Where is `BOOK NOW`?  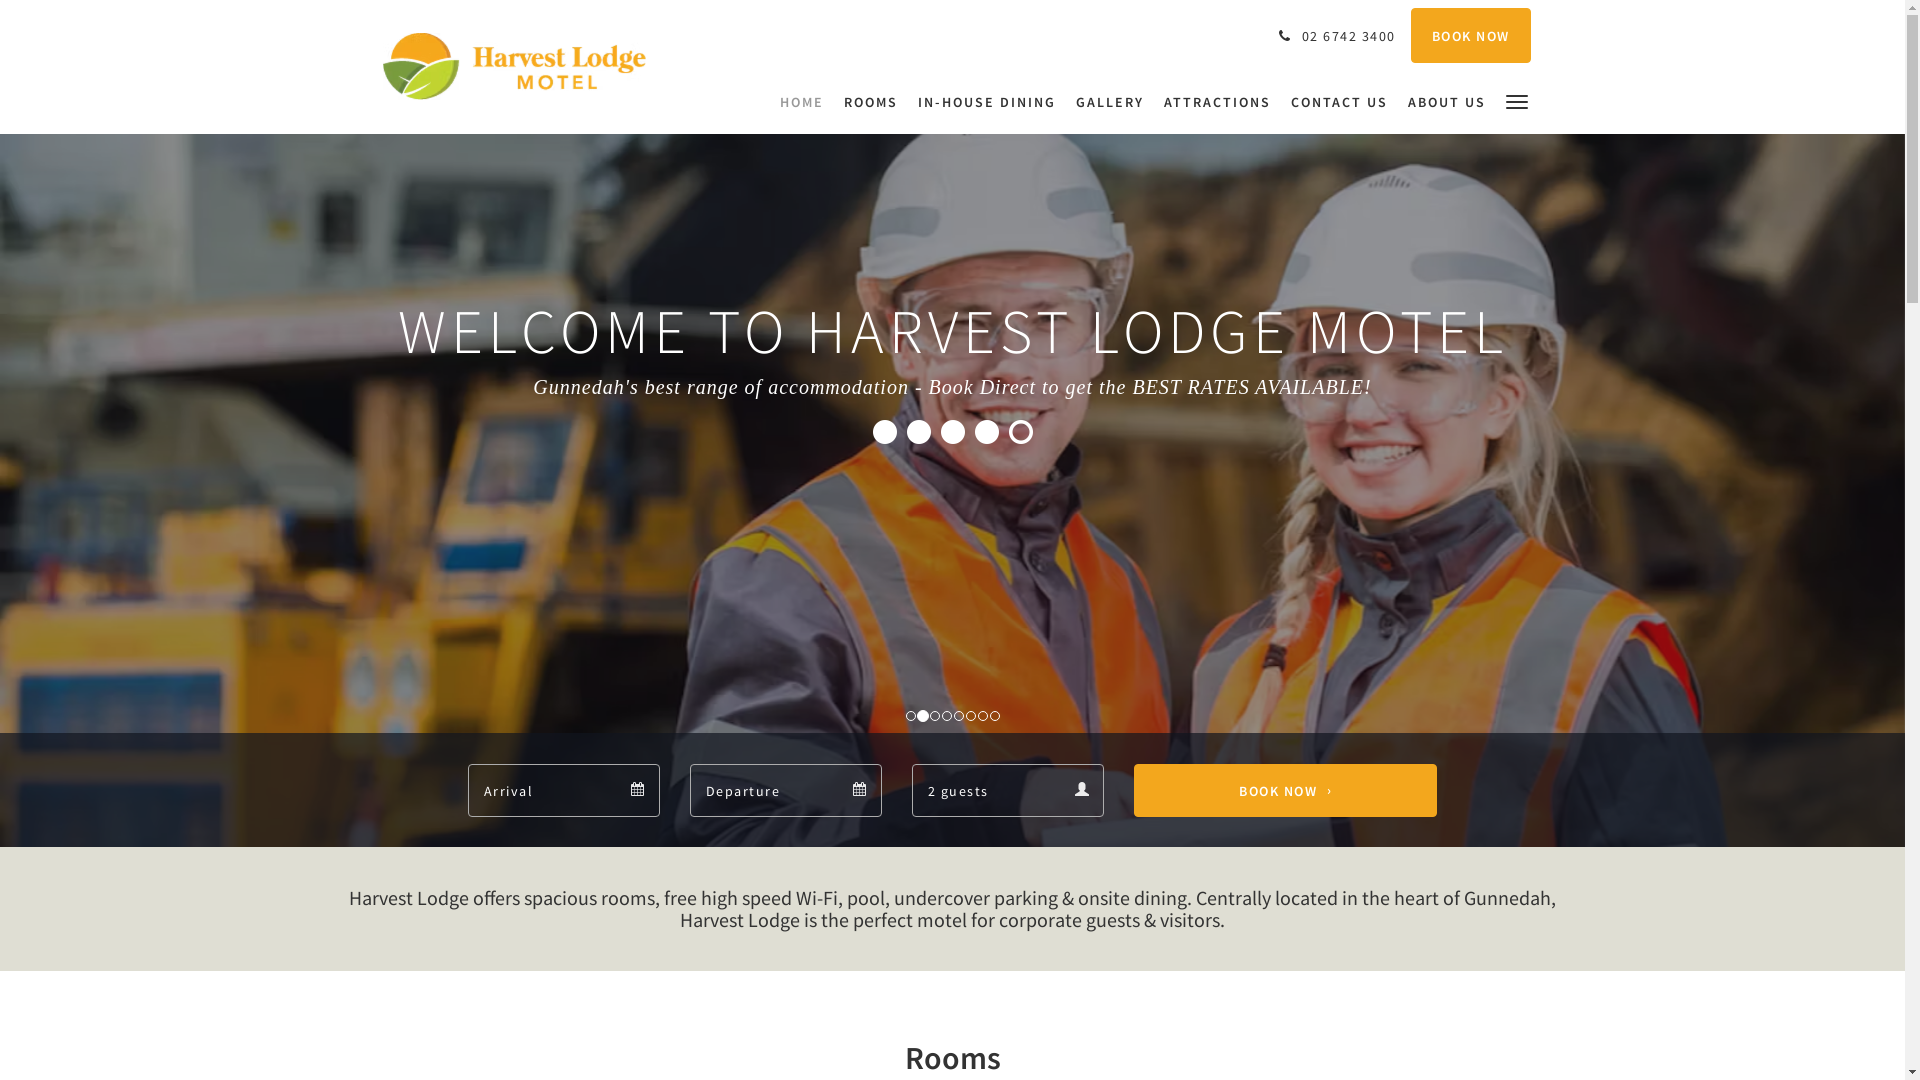 BOOK NOW is located at coordinates (1286, 790).